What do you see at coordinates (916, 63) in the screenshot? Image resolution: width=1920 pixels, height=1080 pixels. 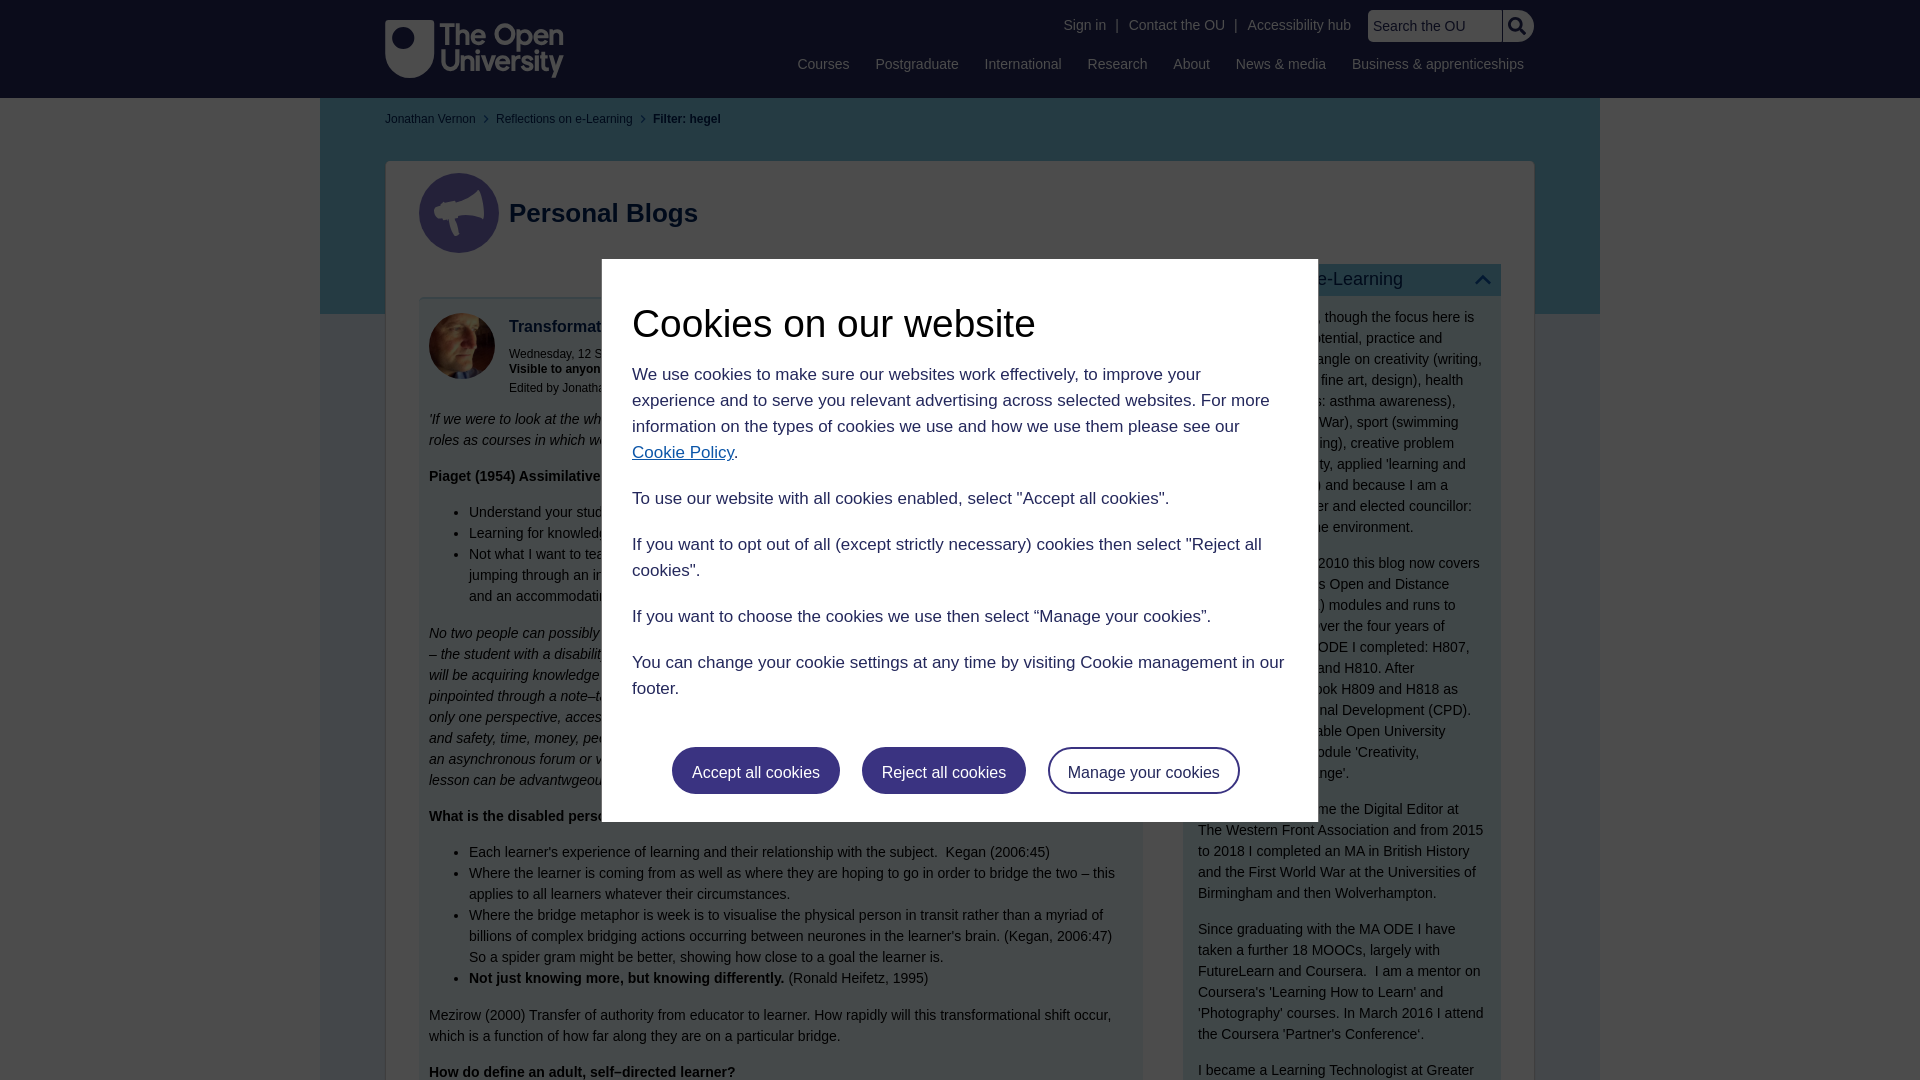 I see `Postgraduate` at bounding box center [916, 63].